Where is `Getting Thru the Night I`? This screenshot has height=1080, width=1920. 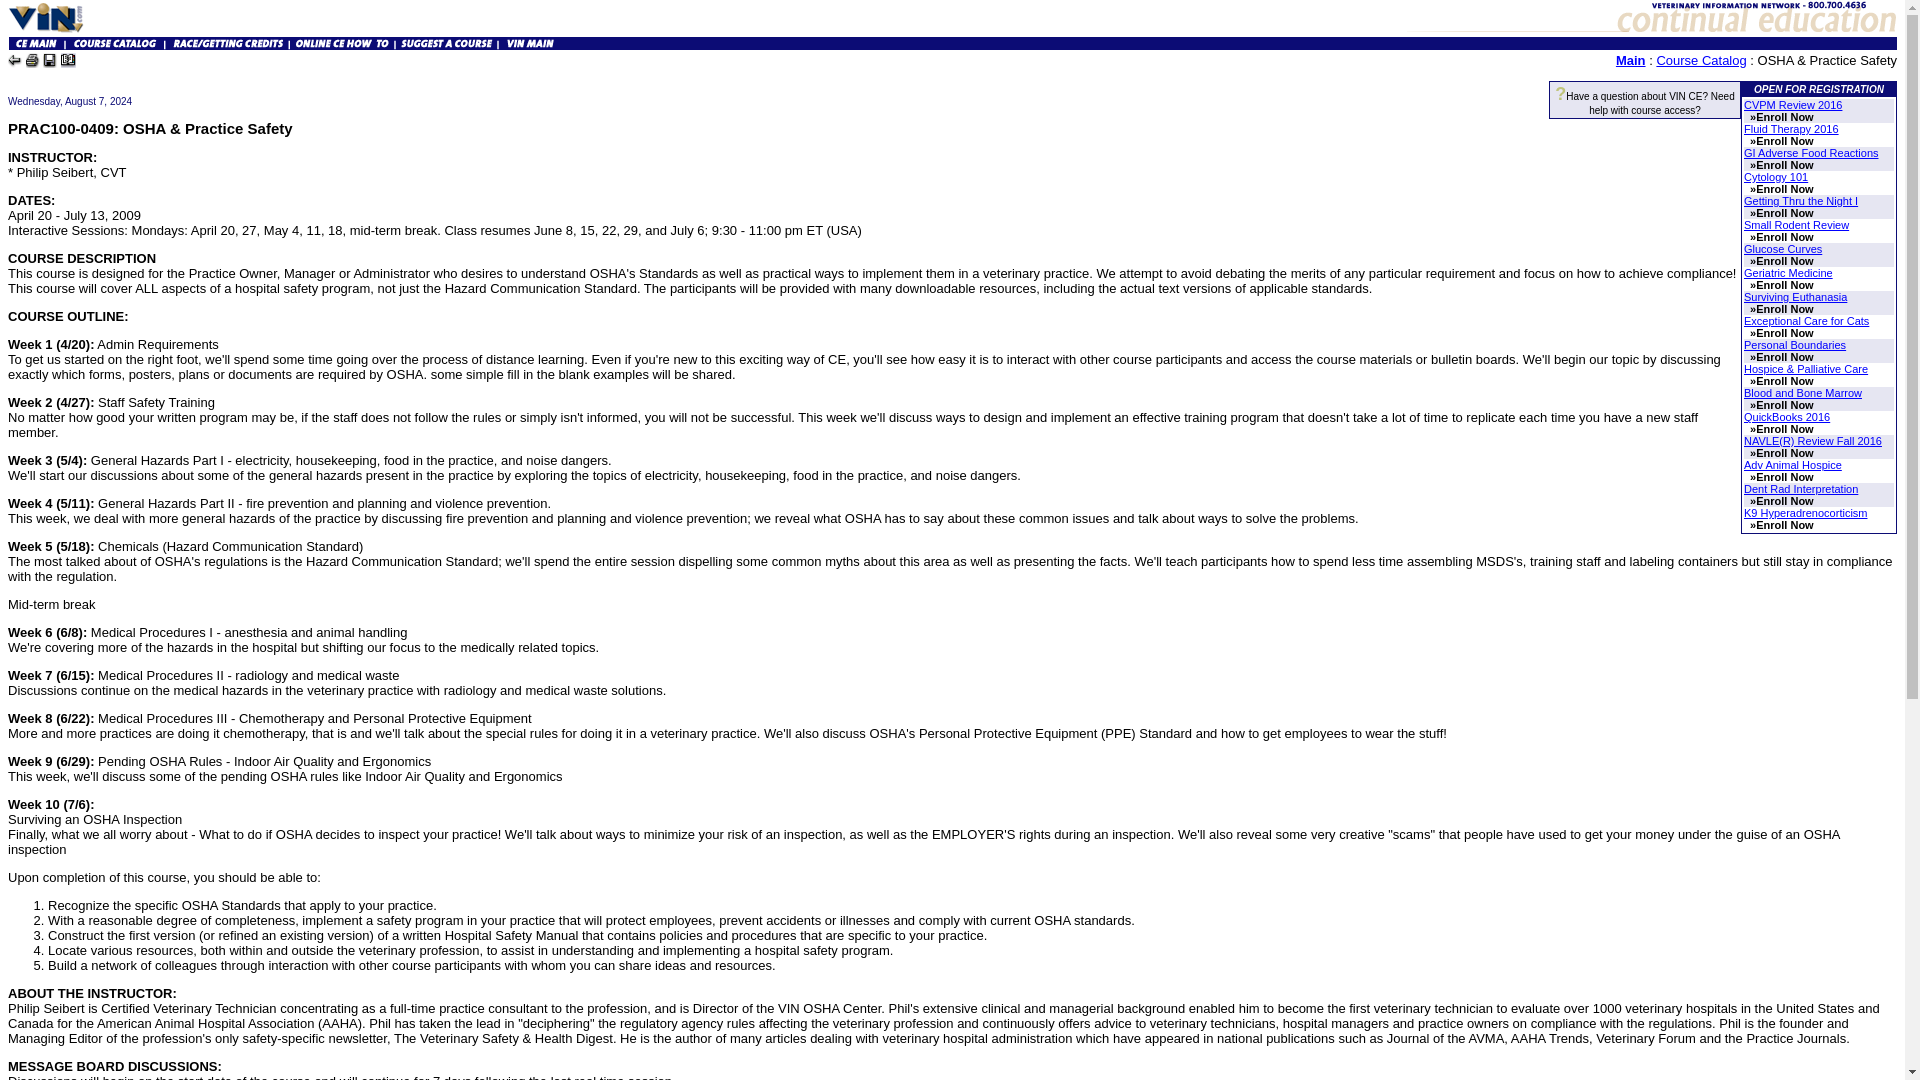
Getting Thru the Night I is located at coordinates (1800, 201).